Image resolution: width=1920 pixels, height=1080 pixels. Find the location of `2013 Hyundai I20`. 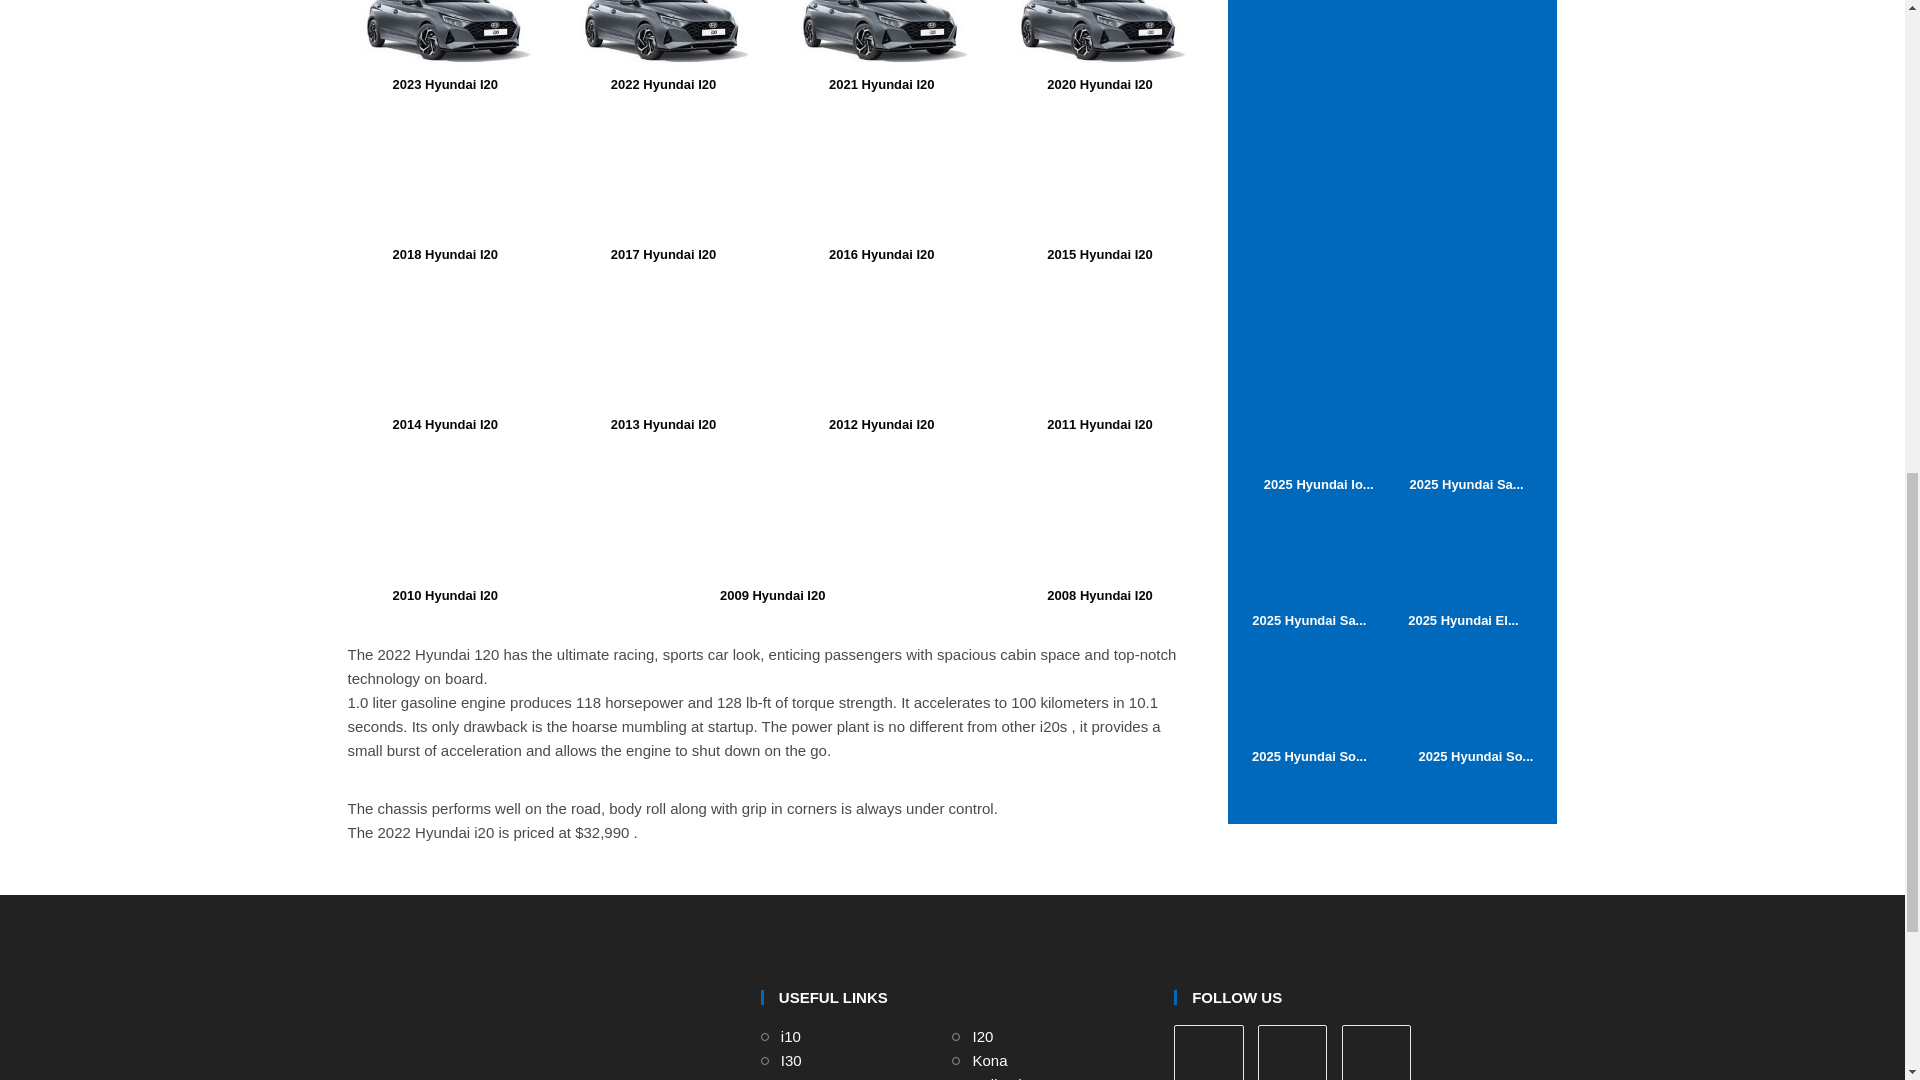

2013 Hyundai I20 is located at coordinates (664, 356).